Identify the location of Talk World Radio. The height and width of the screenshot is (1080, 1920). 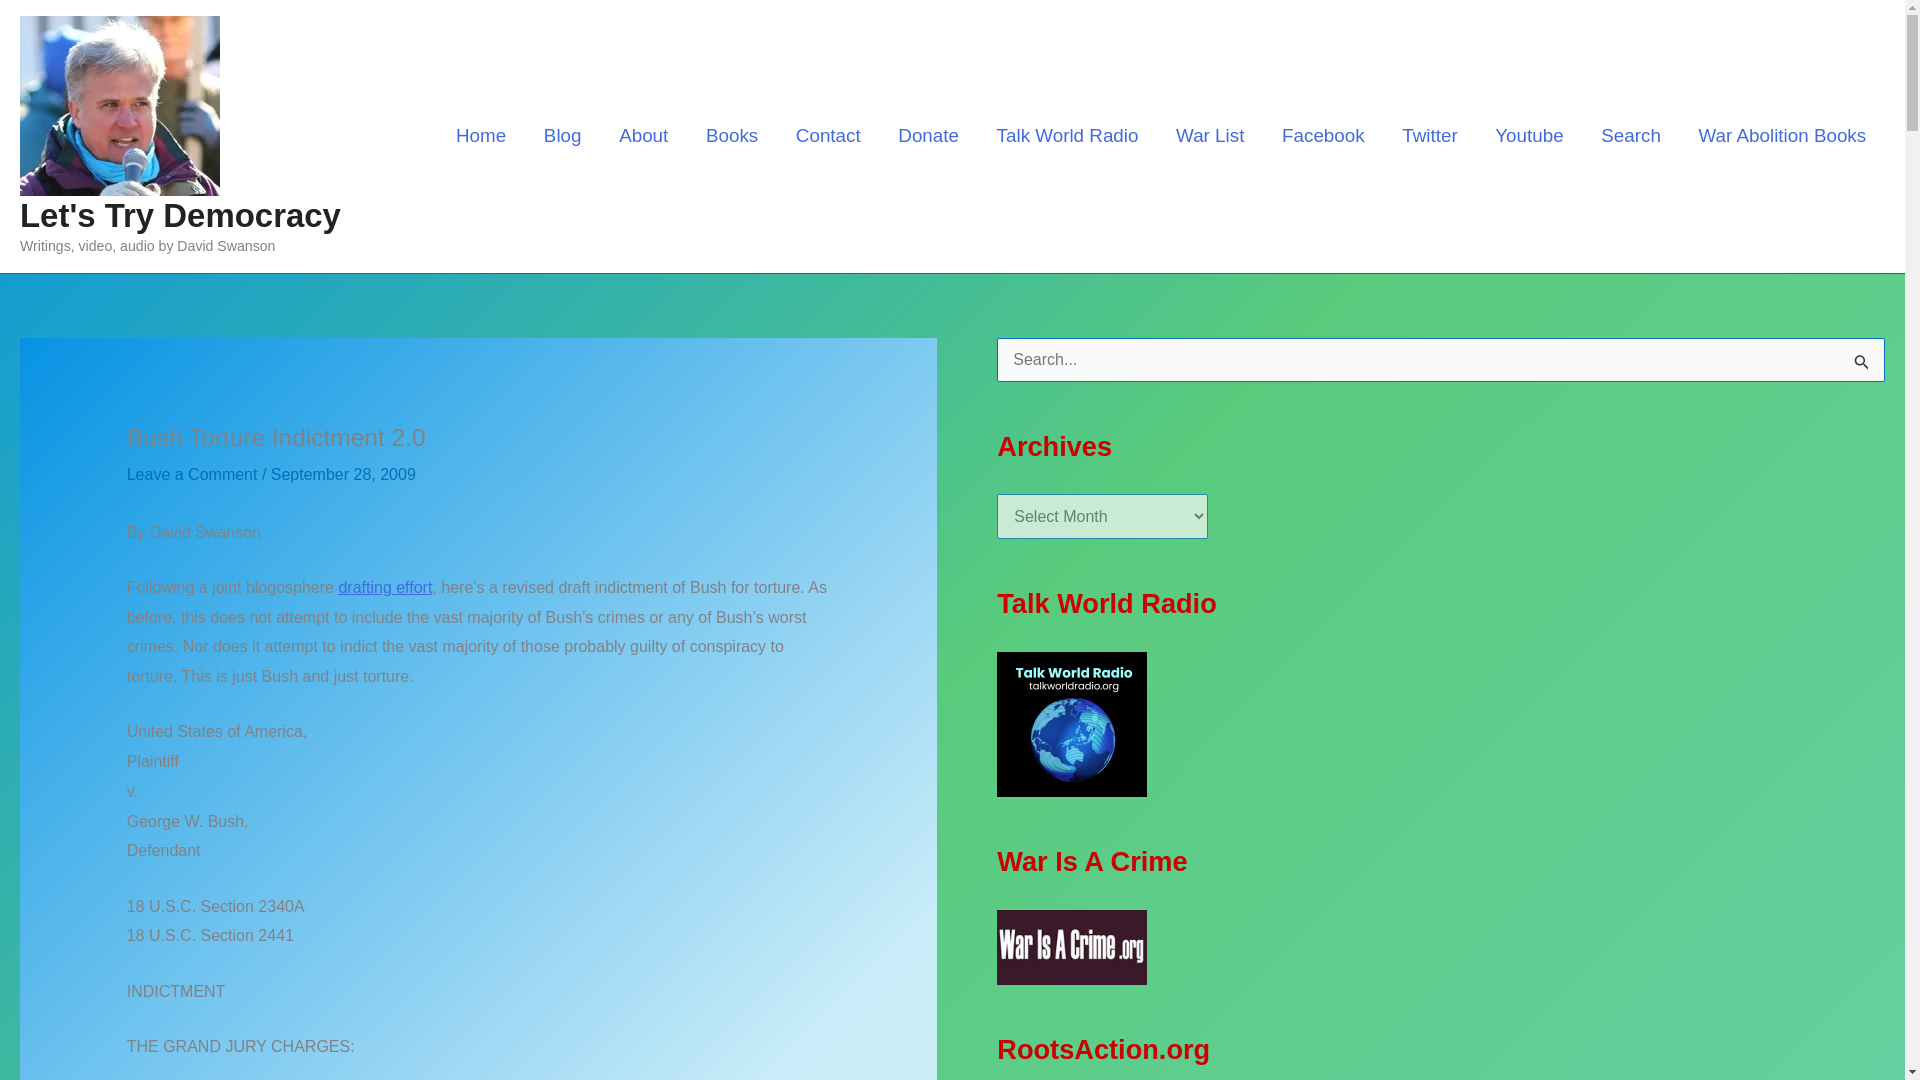
(1067, 135).